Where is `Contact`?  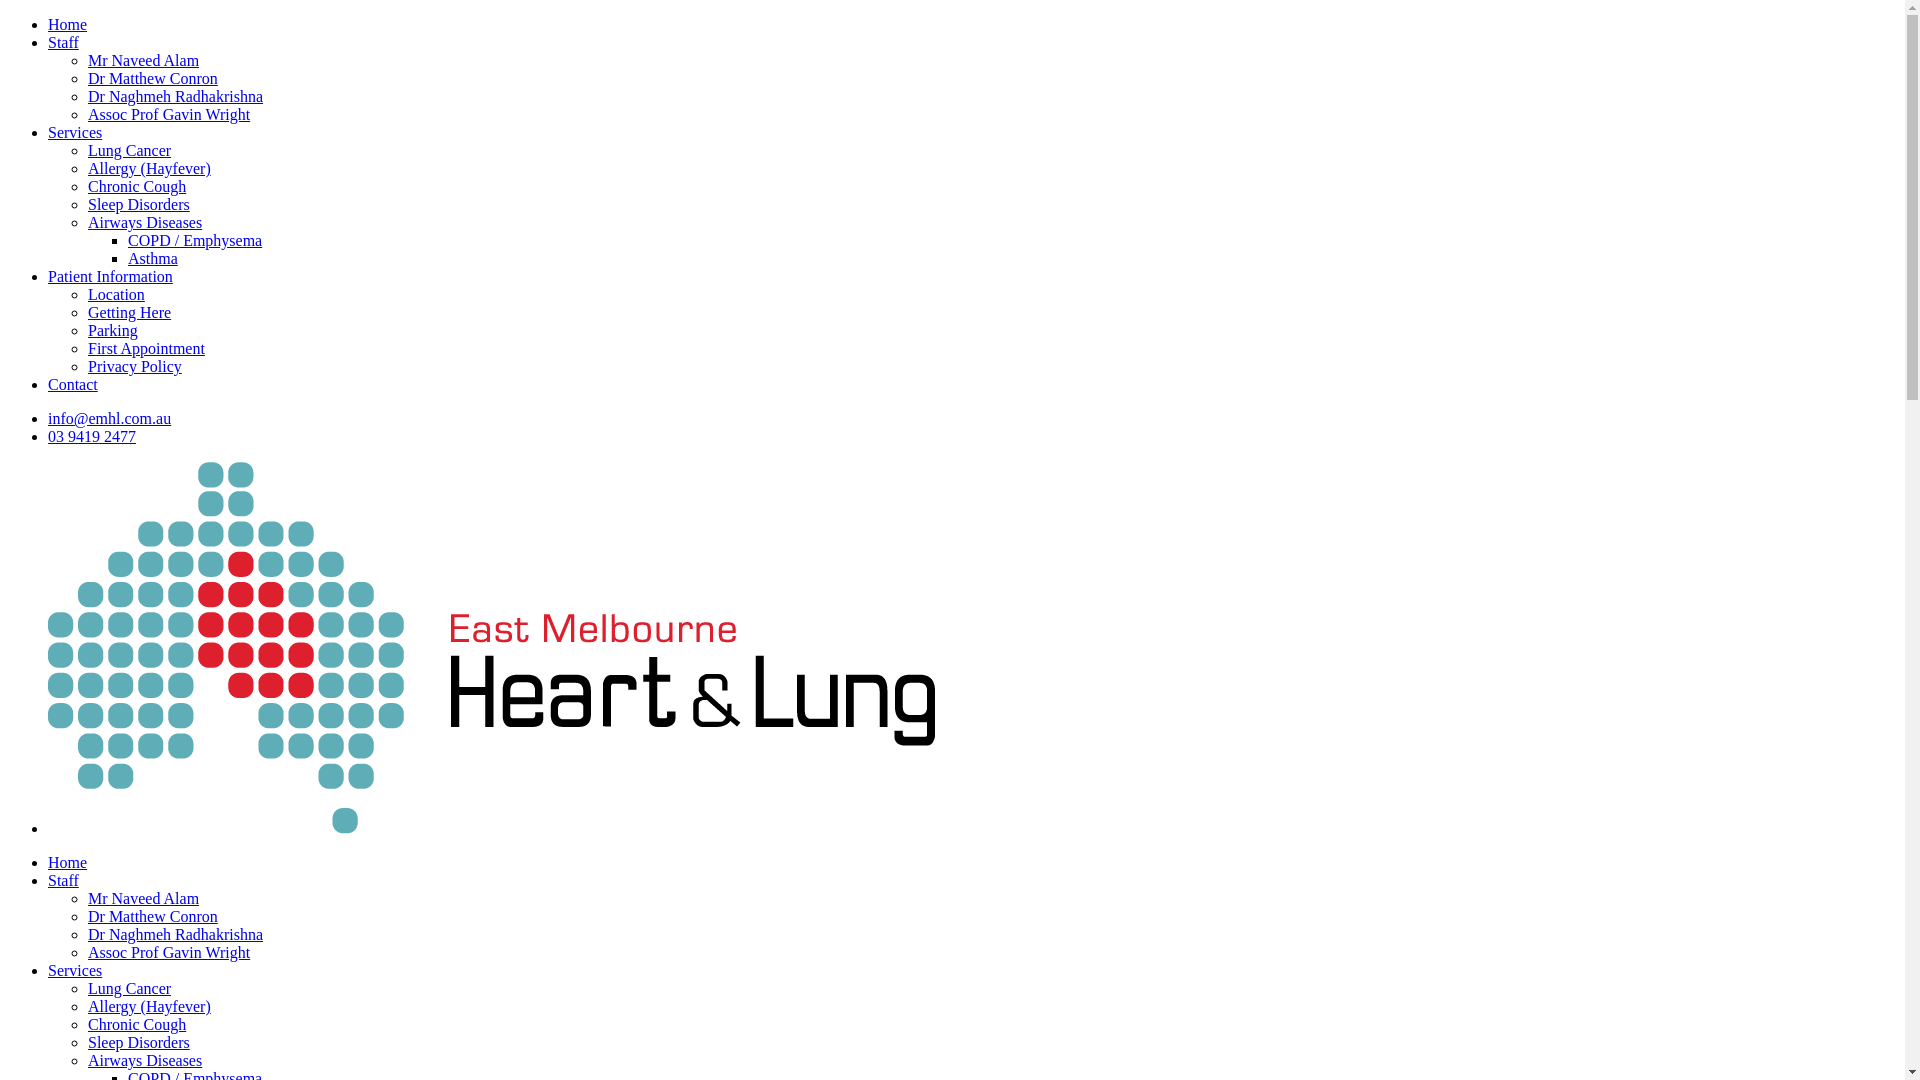
Contact is located at coordinates (73, 384).